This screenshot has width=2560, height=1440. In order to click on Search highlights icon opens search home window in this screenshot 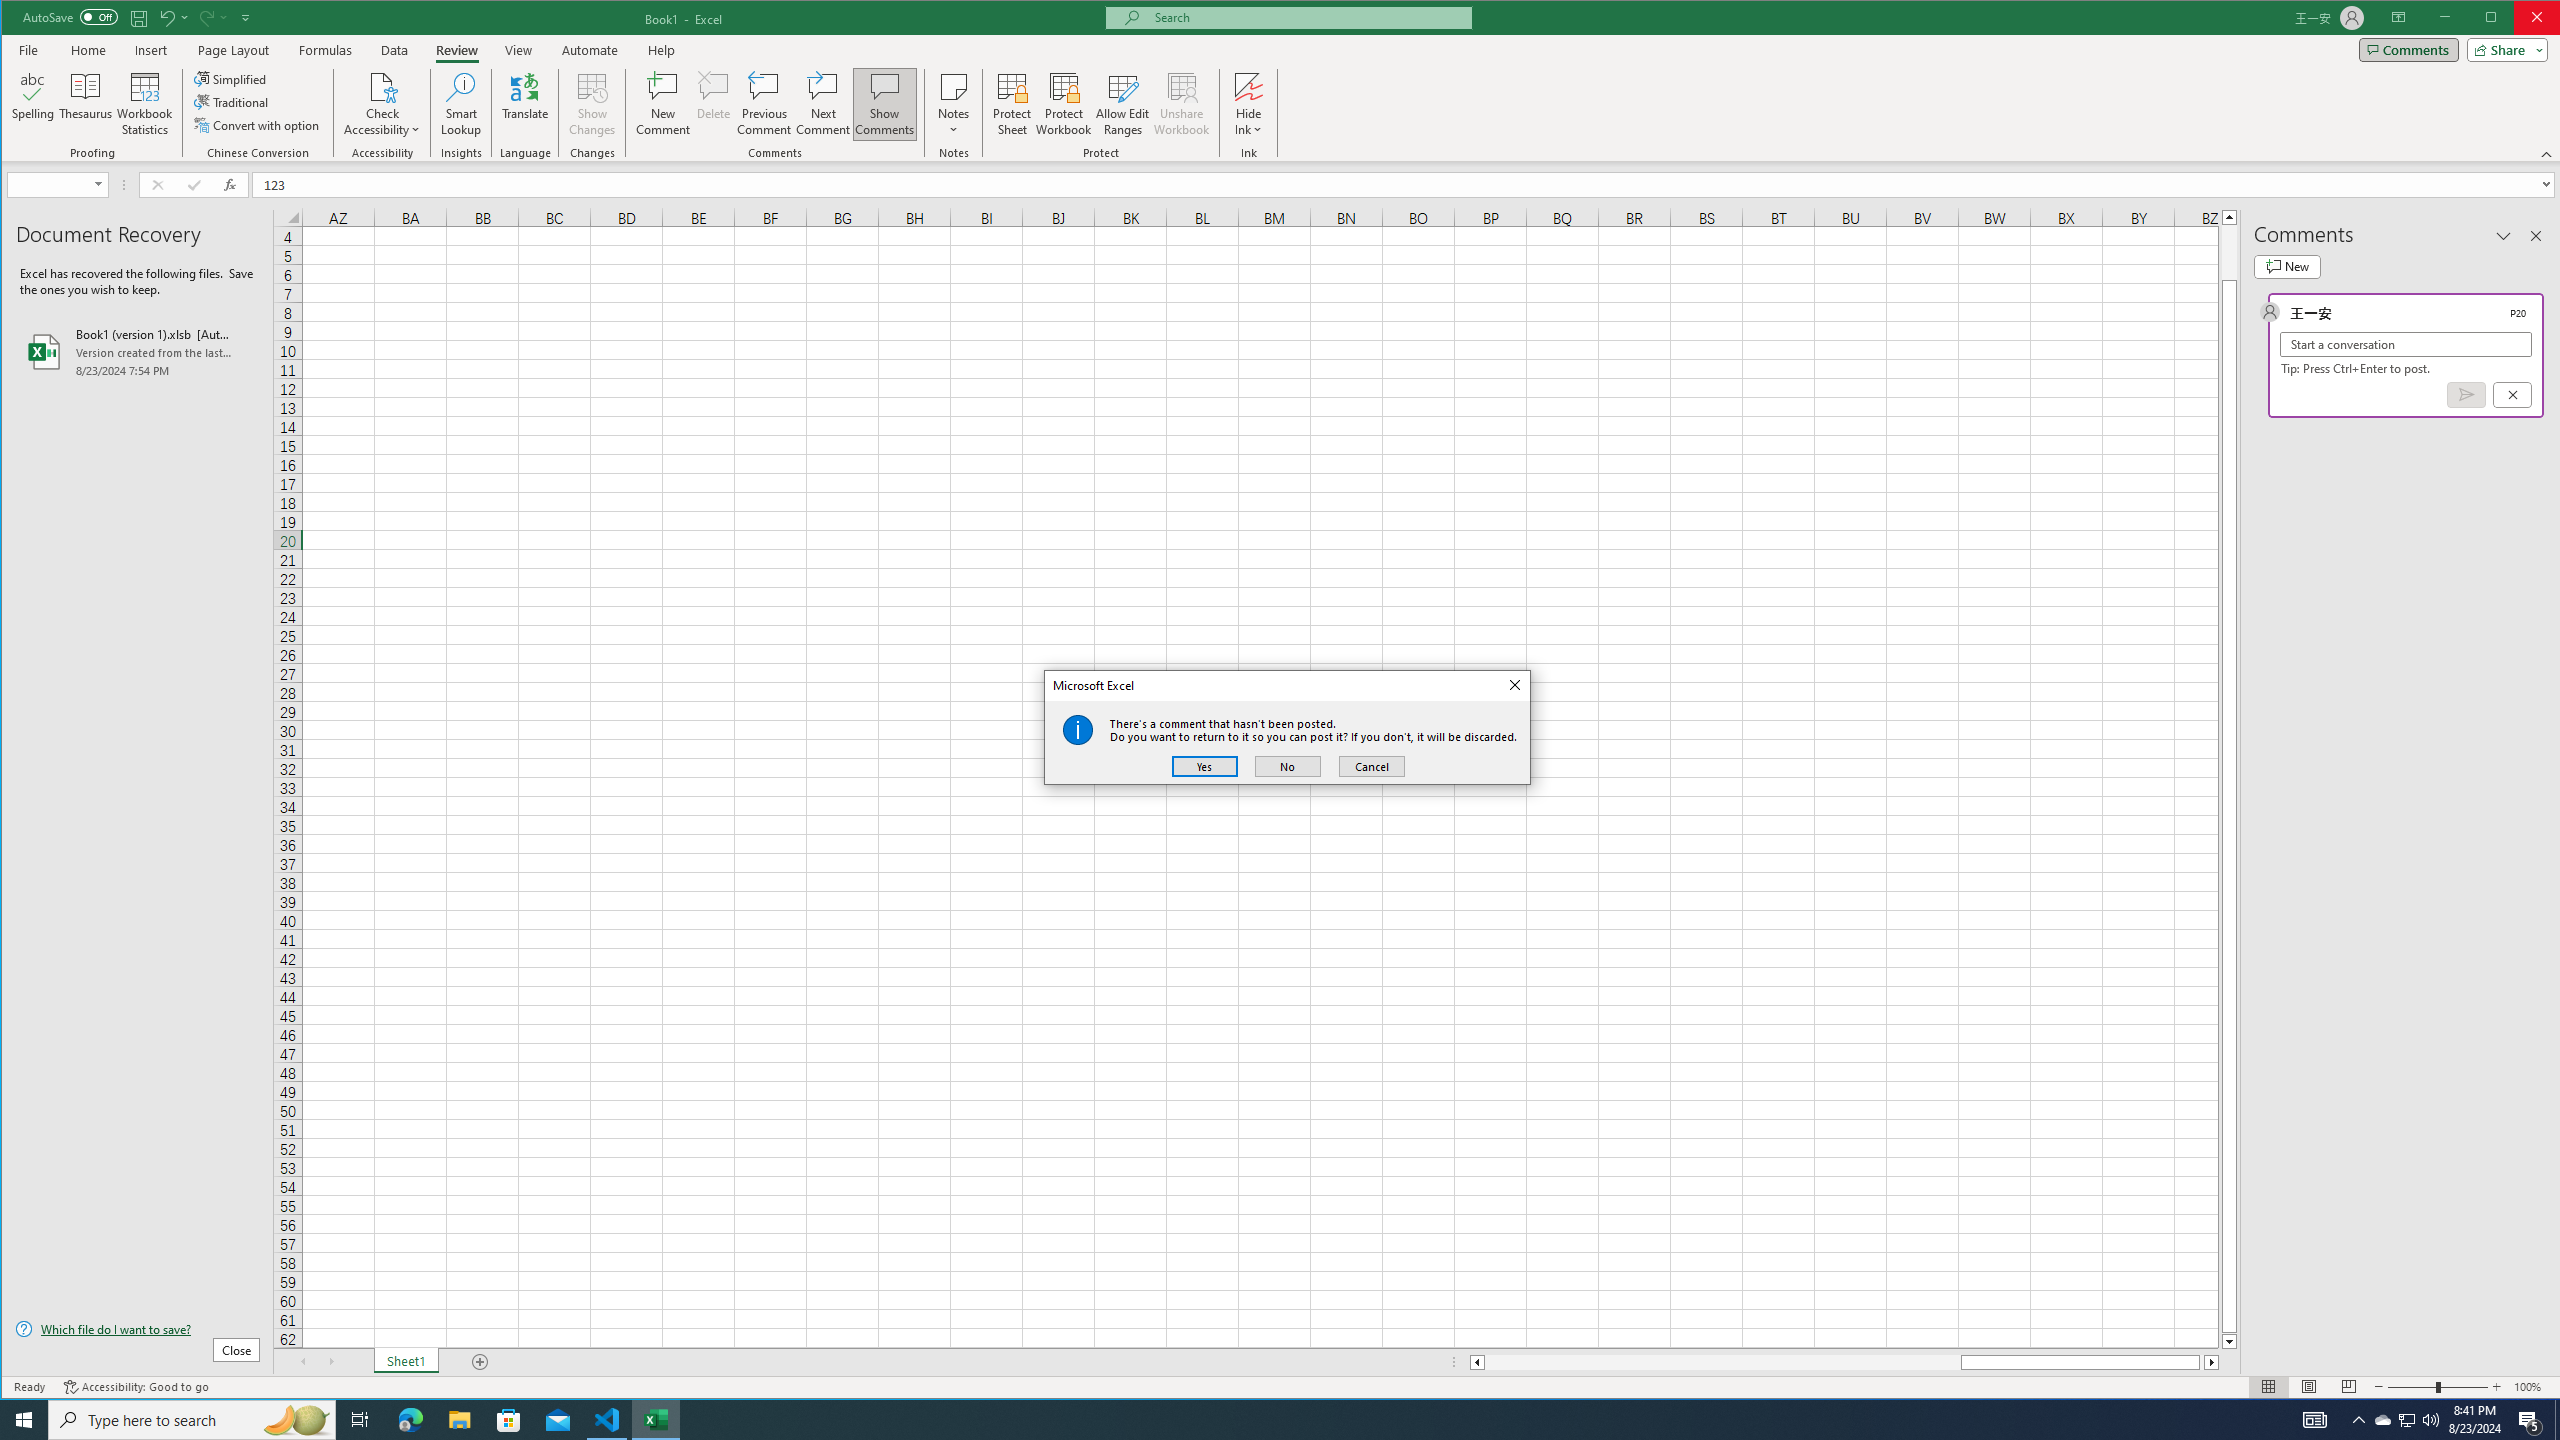, I will do `click(296, 1420)`.